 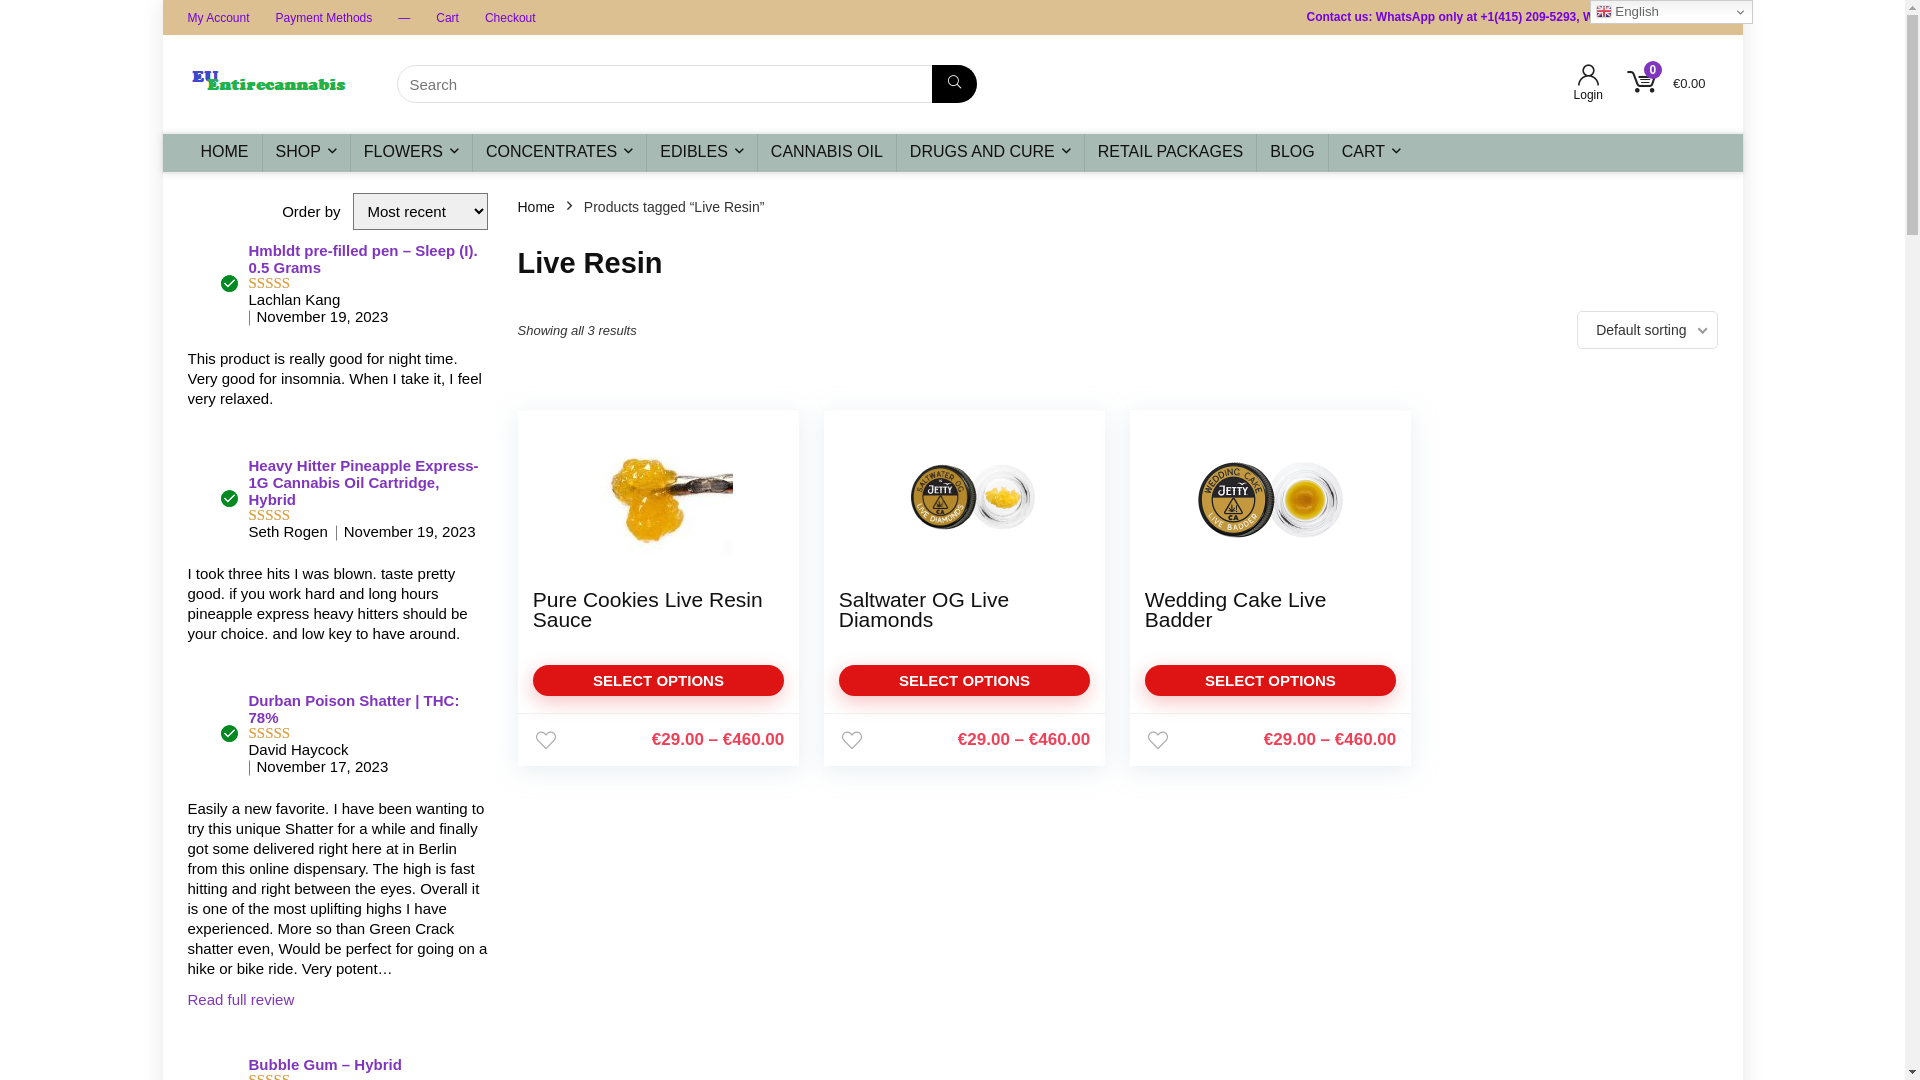 I want to click on FLOWERS, so click(x=412, y=153).